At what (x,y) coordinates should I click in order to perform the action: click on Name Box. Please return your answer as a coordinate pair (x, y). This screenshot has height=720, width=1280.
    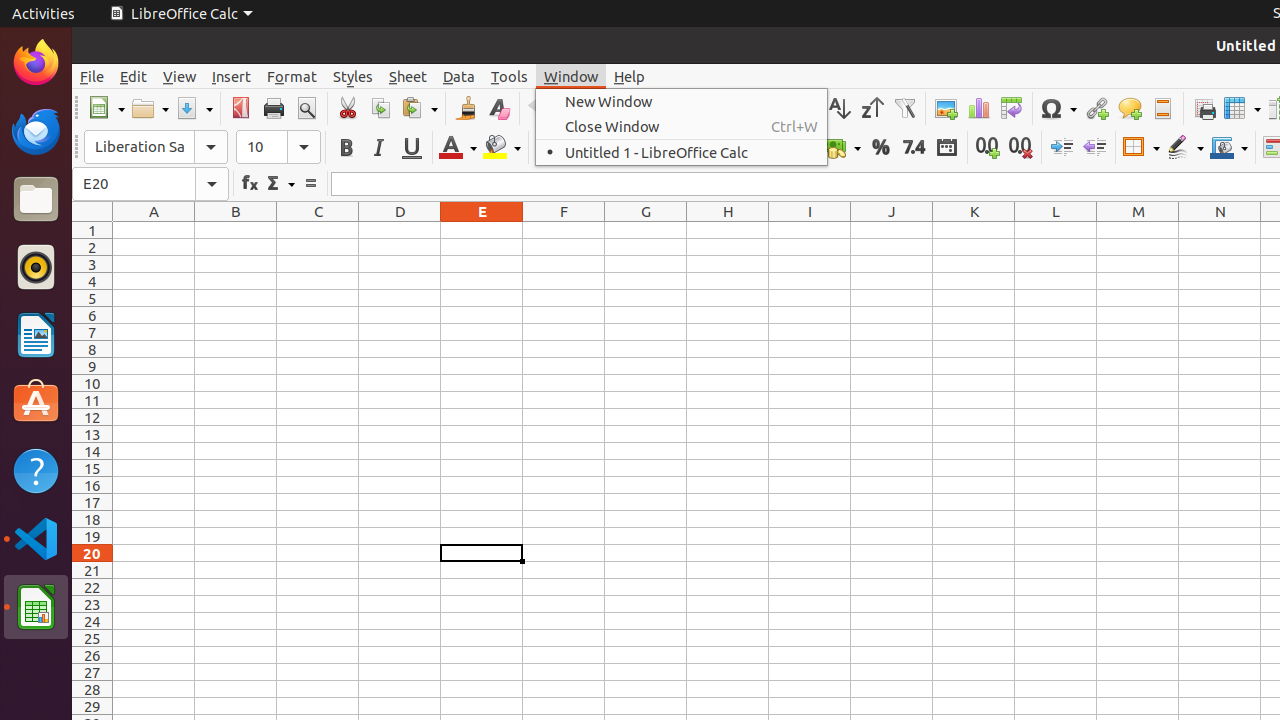
    Looking at the image, I should click on (150, 184).